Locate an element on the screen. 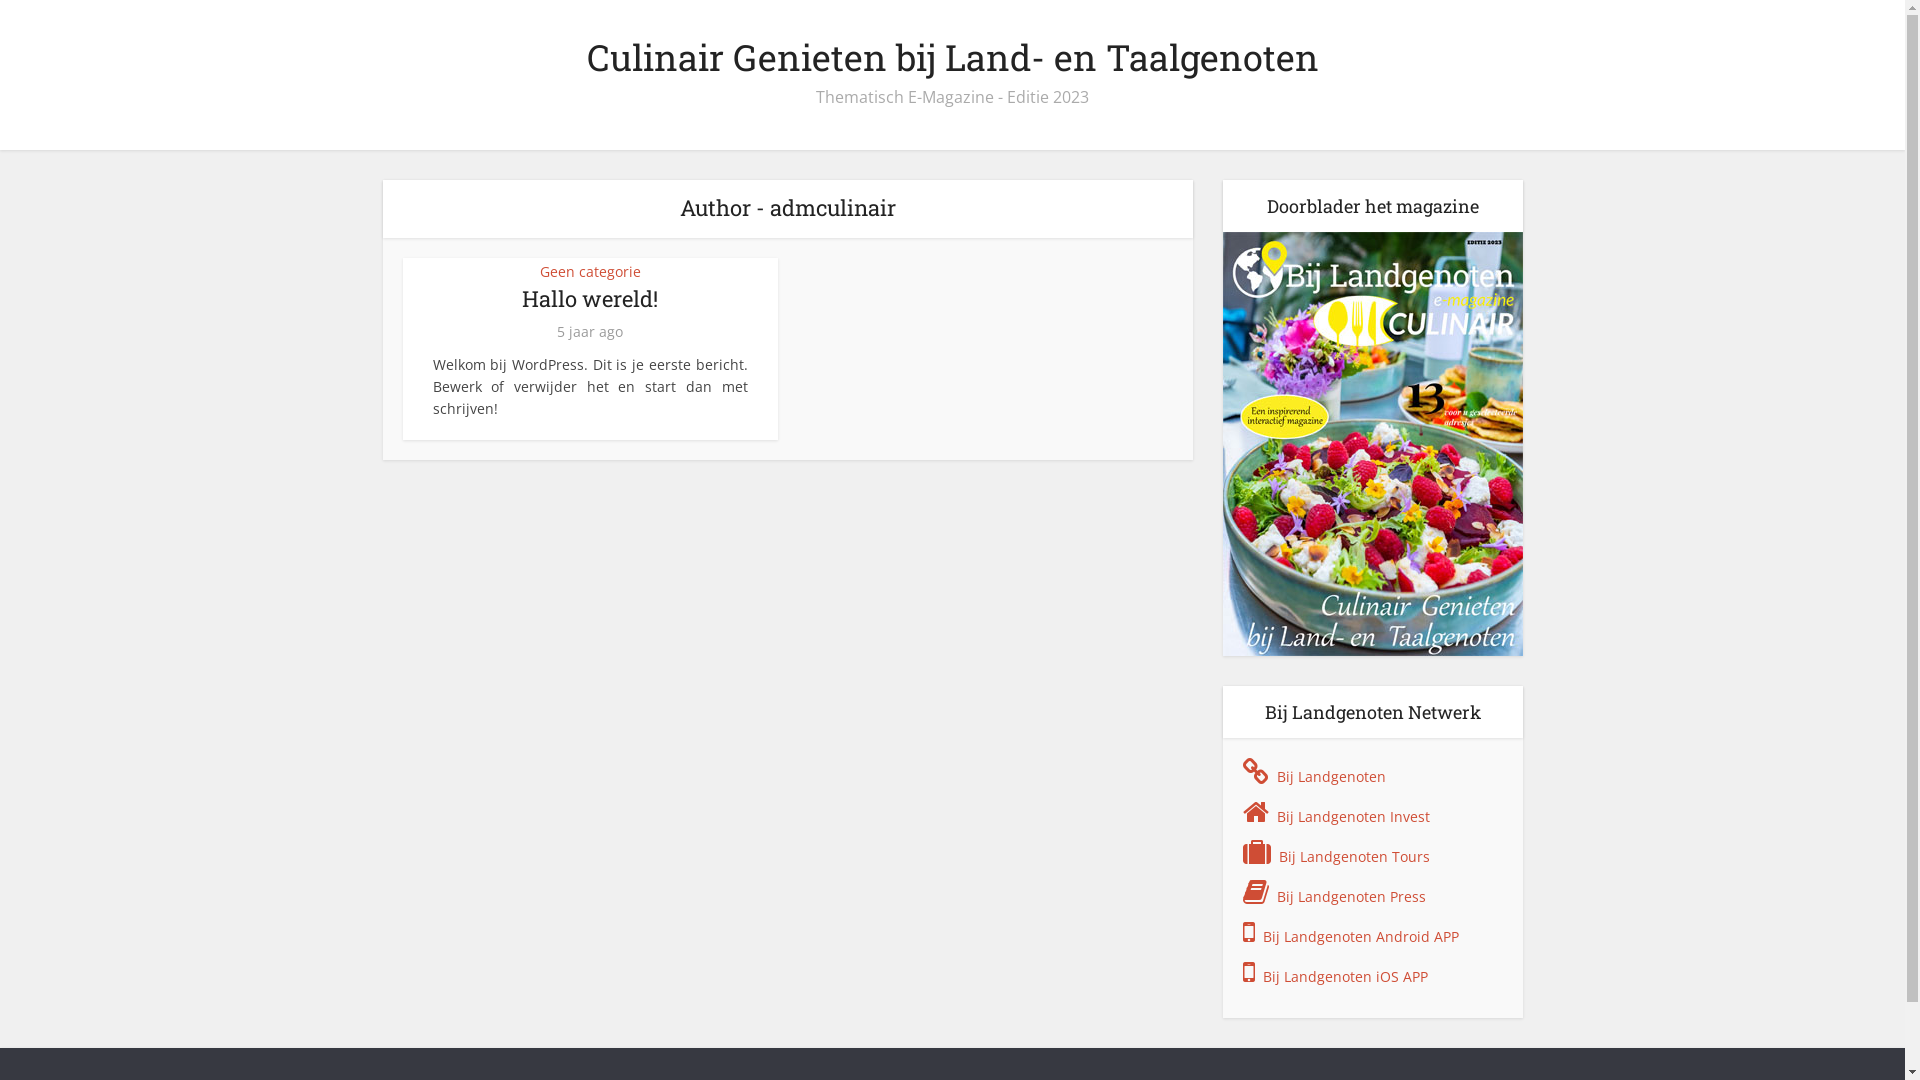  Bij Landgenoten is located at coordinates (1330, 776).